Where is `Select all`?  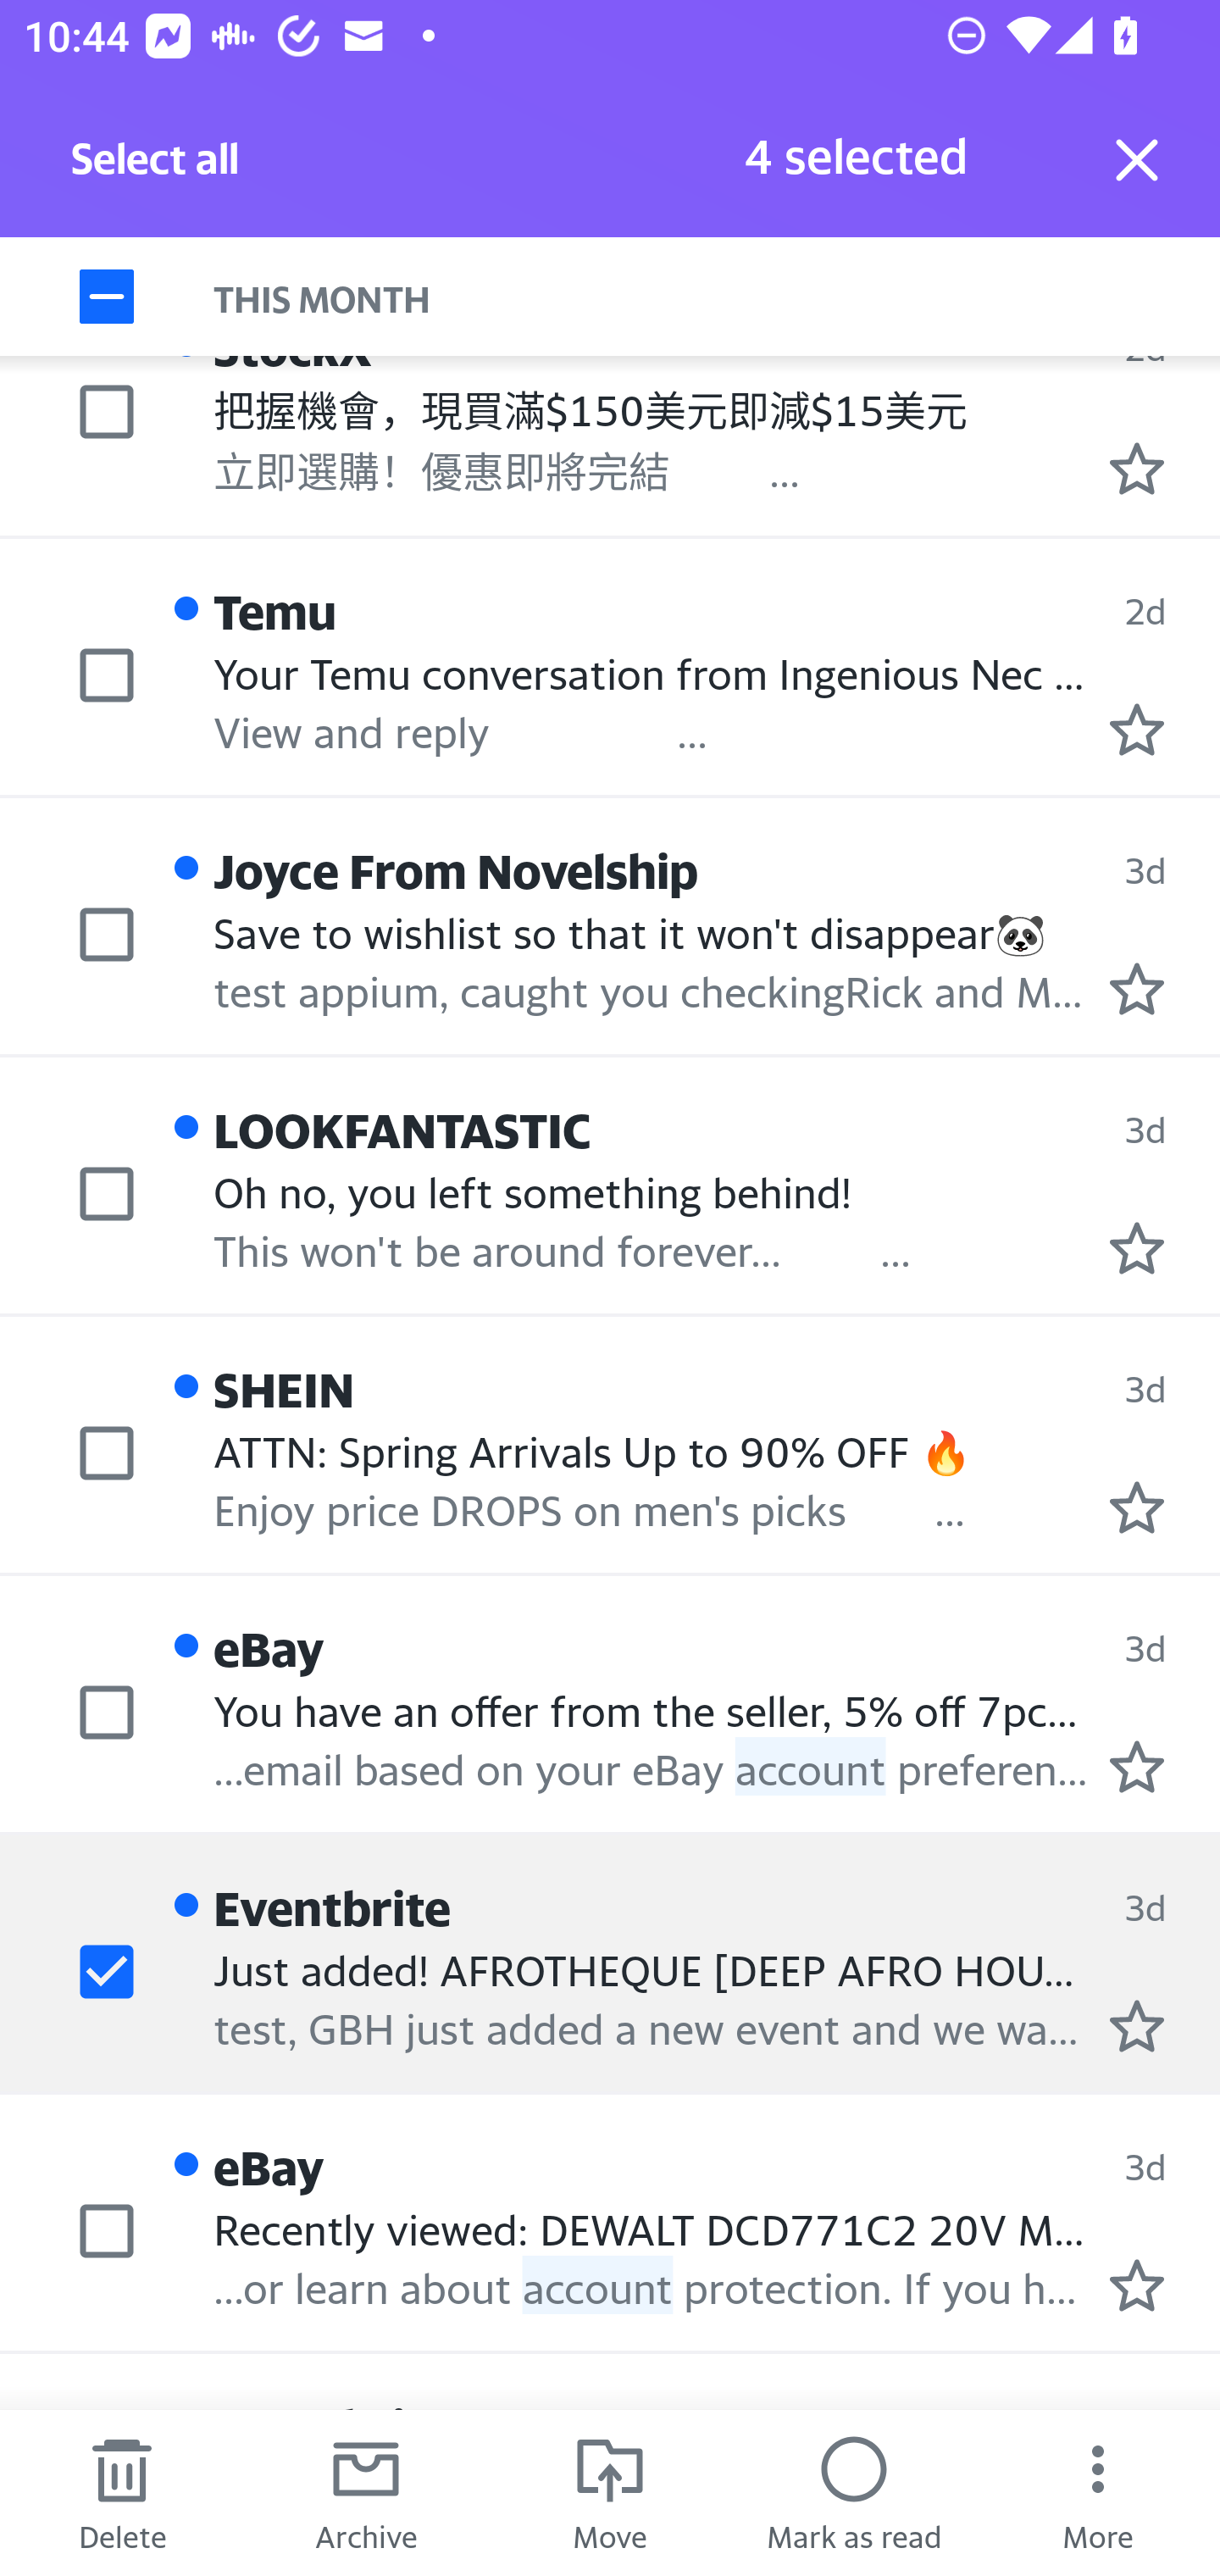
Select all is located at coordinates (156, 167).